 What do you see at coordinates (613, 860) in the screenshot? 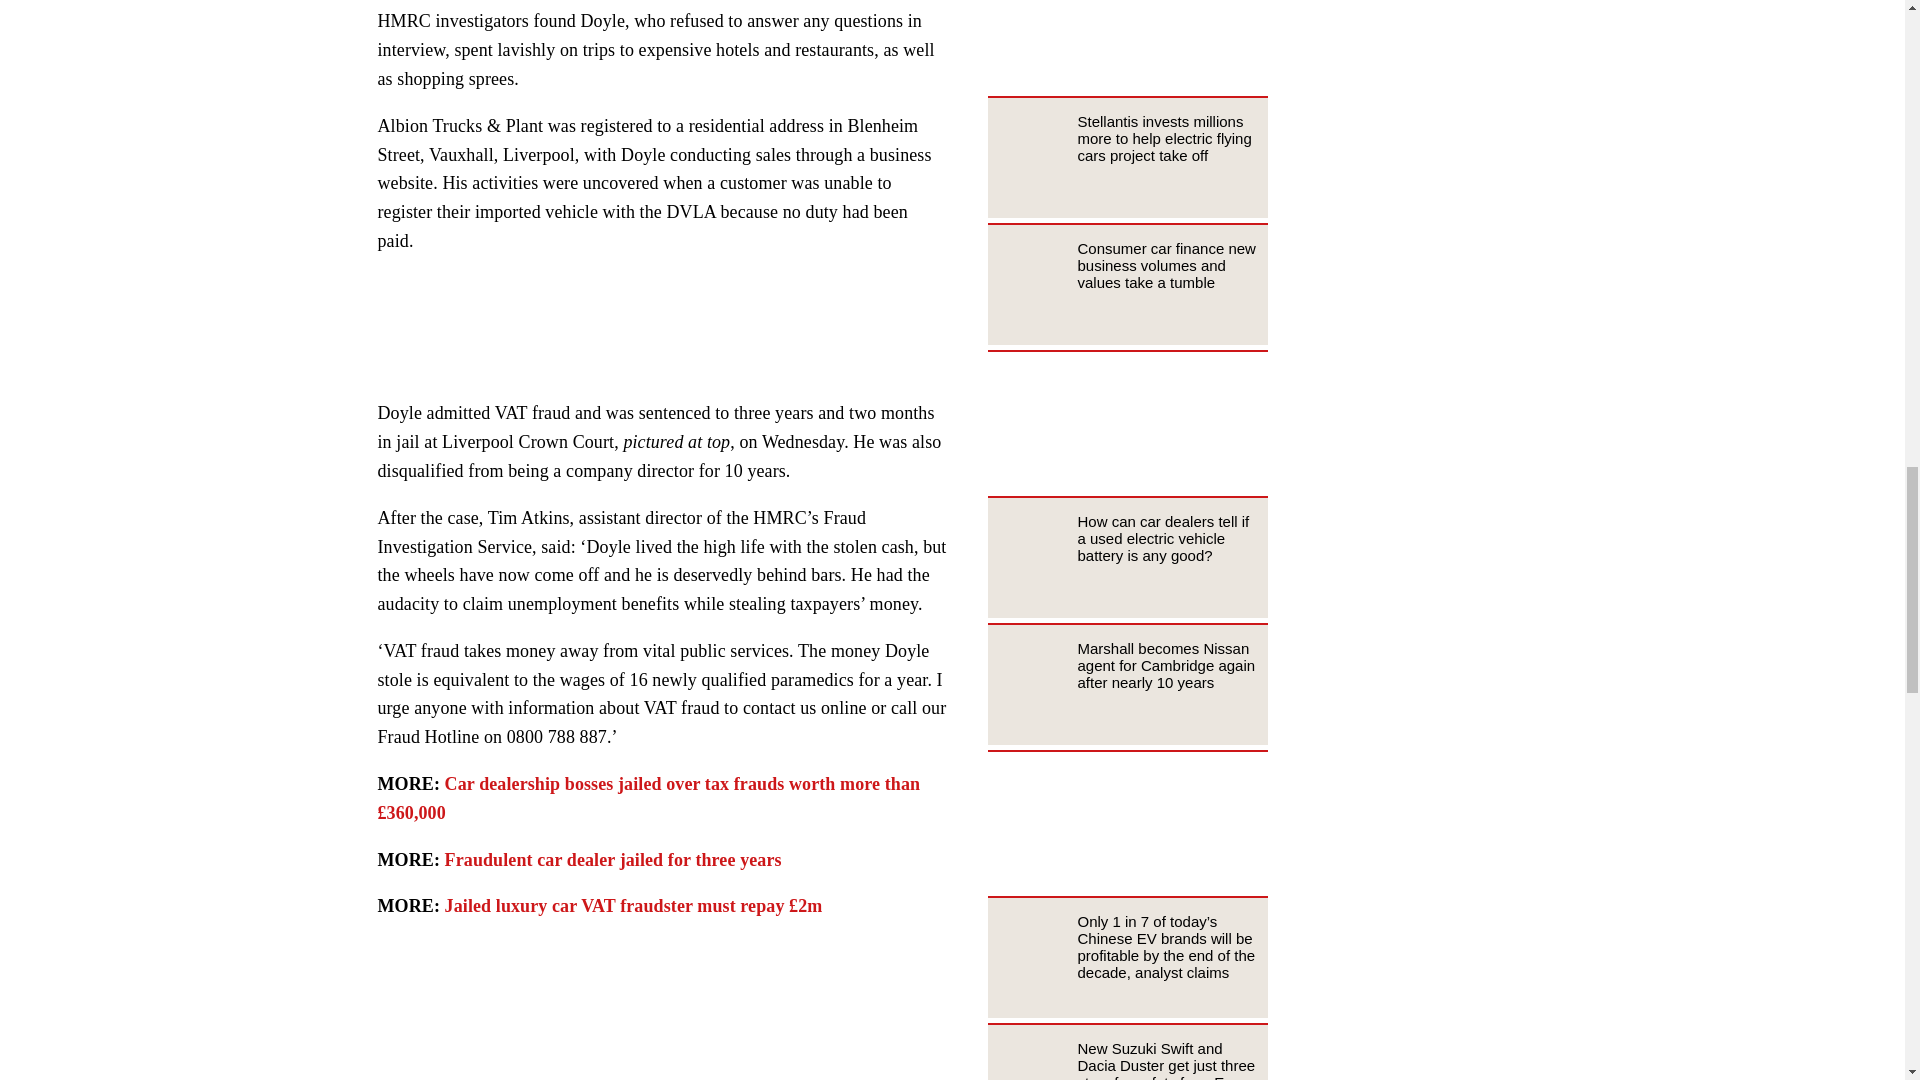
I see `Fraudulent car dealer jailed for three years` at bounding box center [613, 860].